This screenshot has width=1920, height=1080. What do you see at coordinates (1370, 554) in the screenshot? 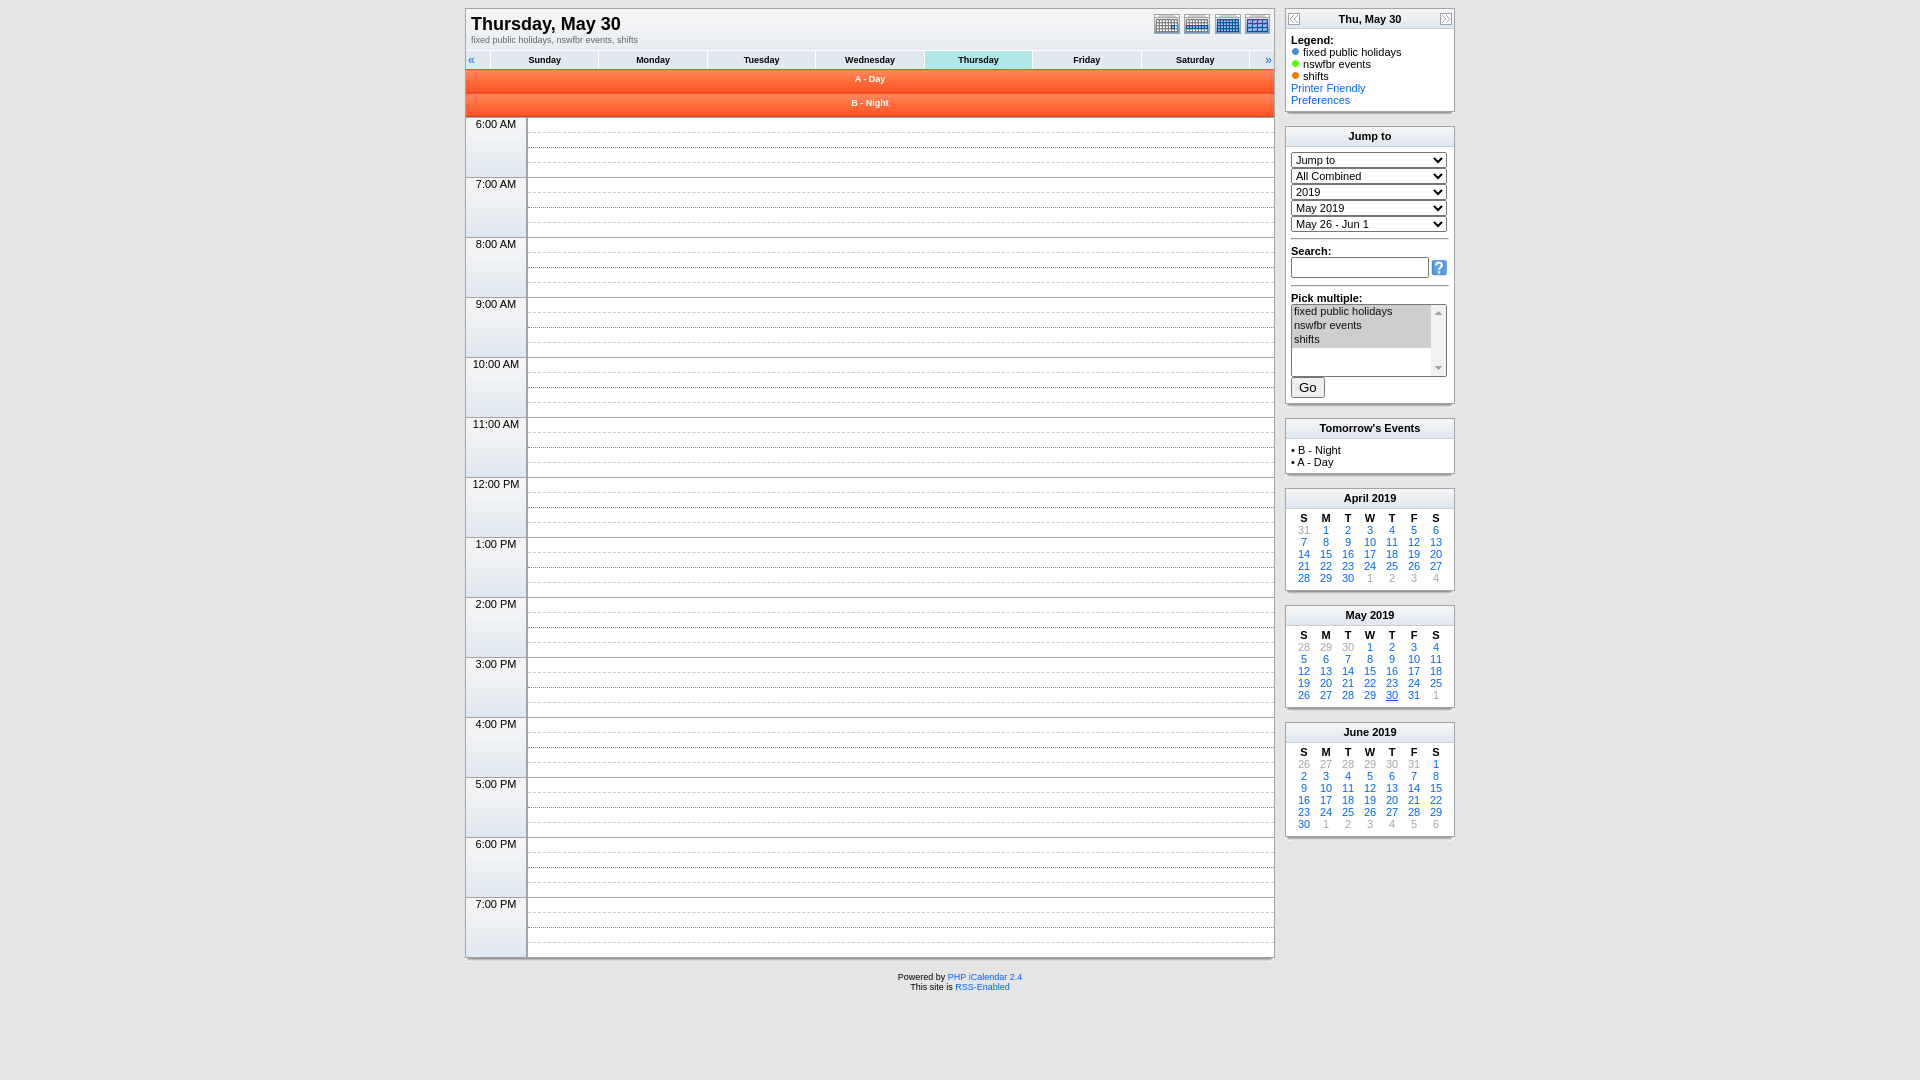
I see `17` at bounding box center [1370, 554].